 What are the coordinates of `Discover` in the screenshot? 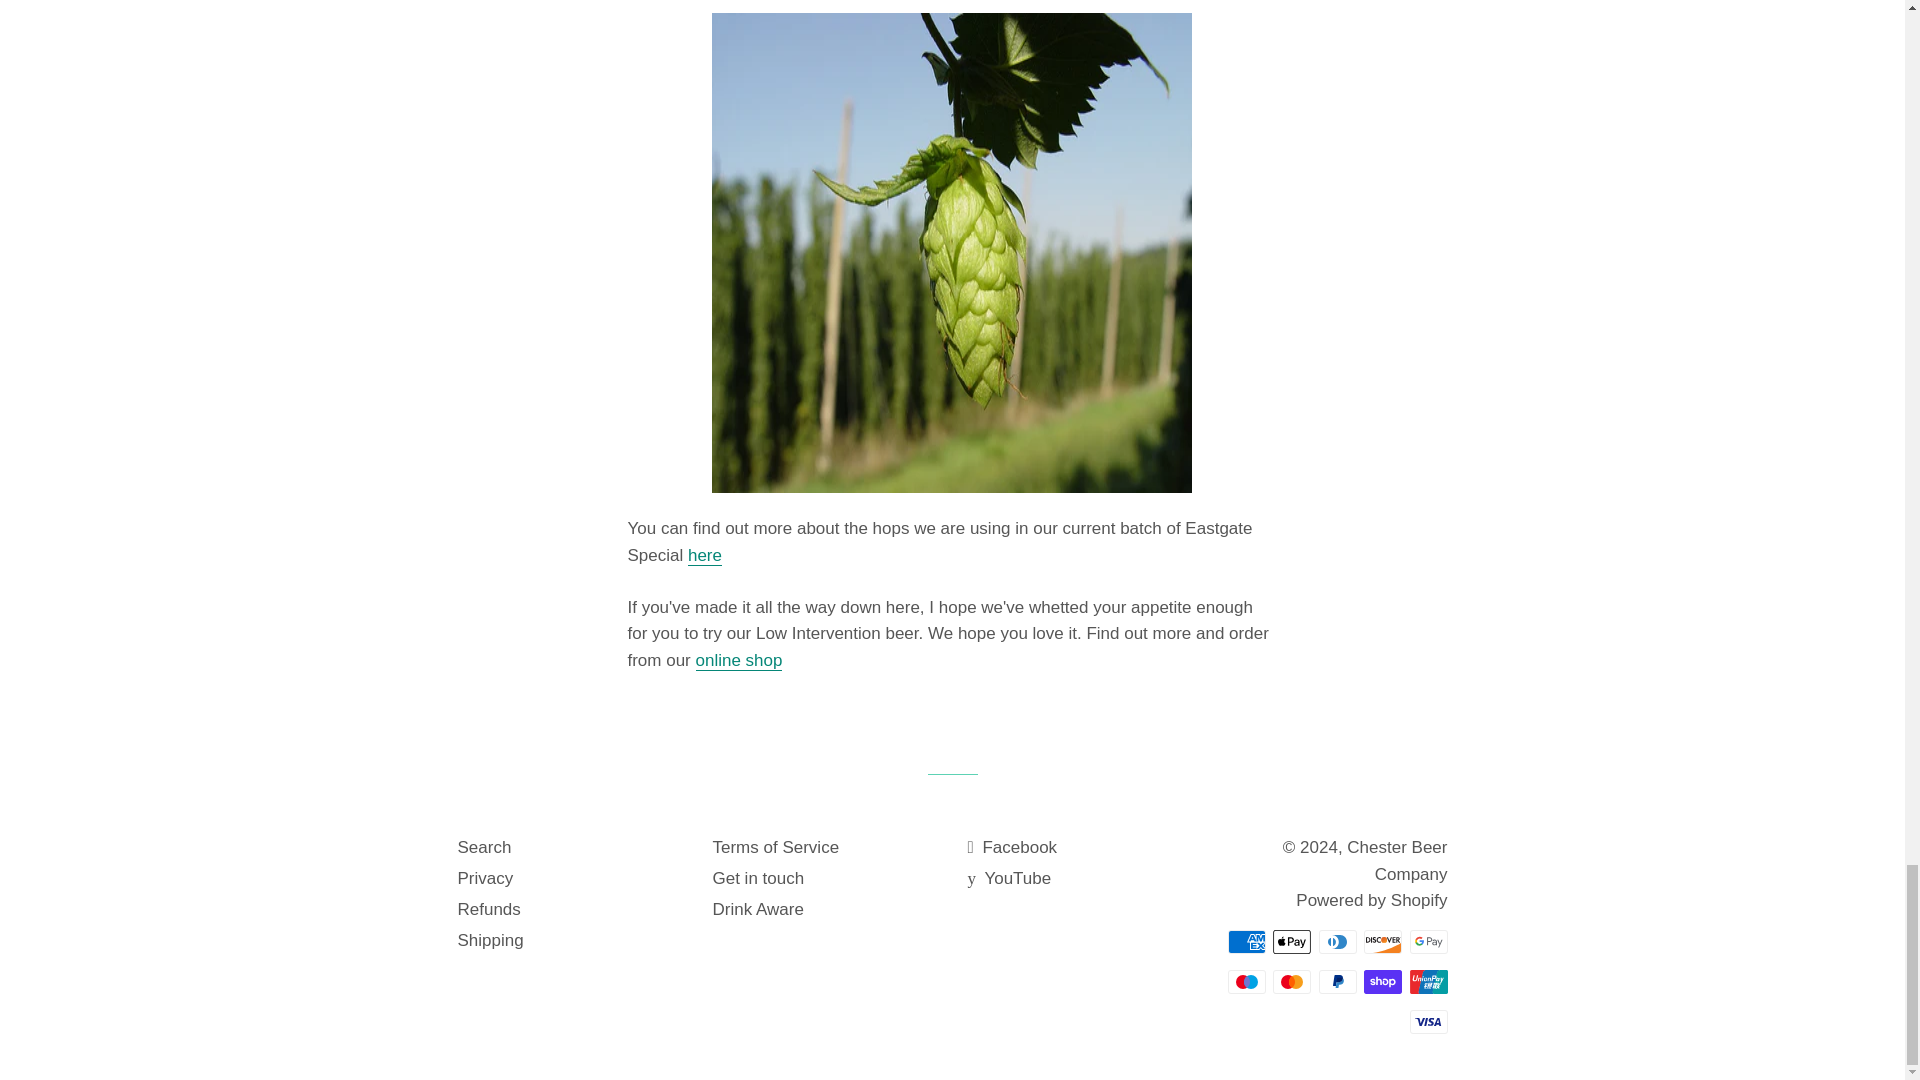 It's located at (1382, 941).